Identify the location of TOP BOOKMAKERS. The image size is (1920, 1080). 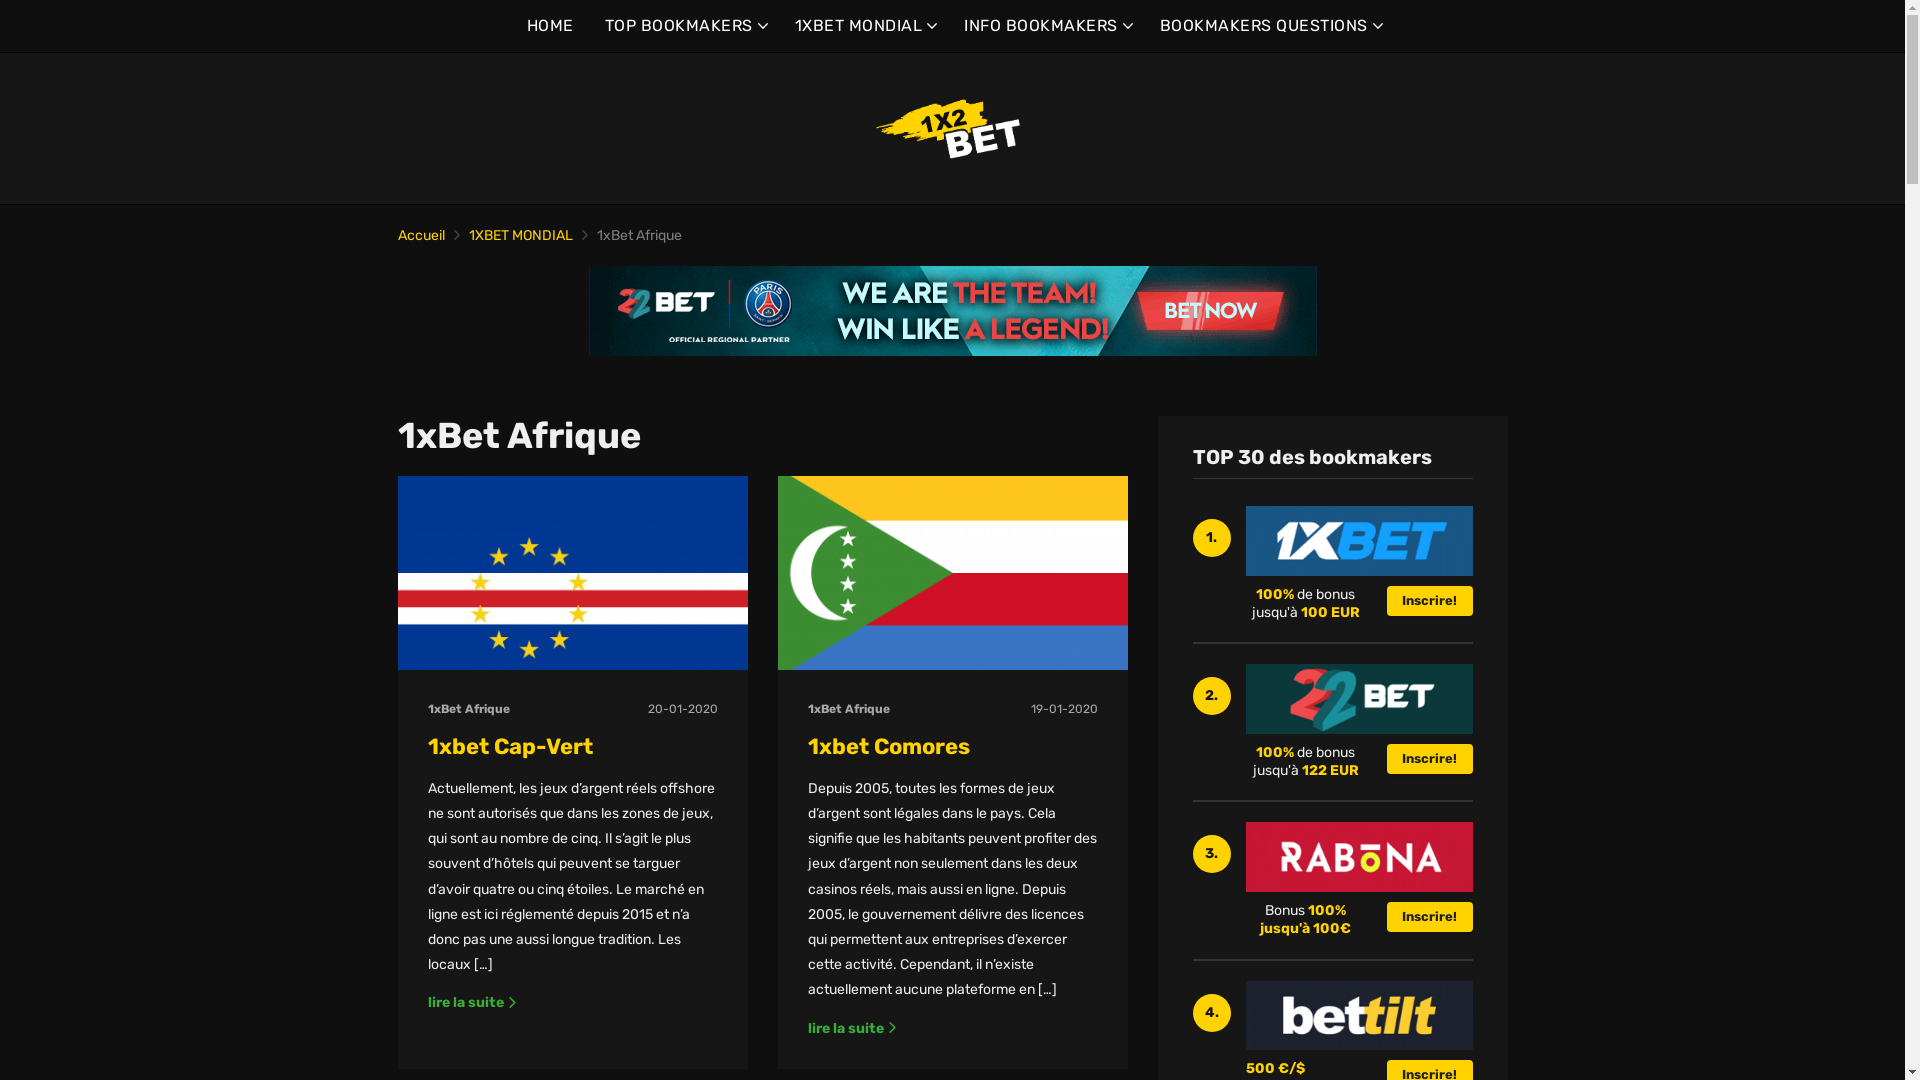
(684, 26).